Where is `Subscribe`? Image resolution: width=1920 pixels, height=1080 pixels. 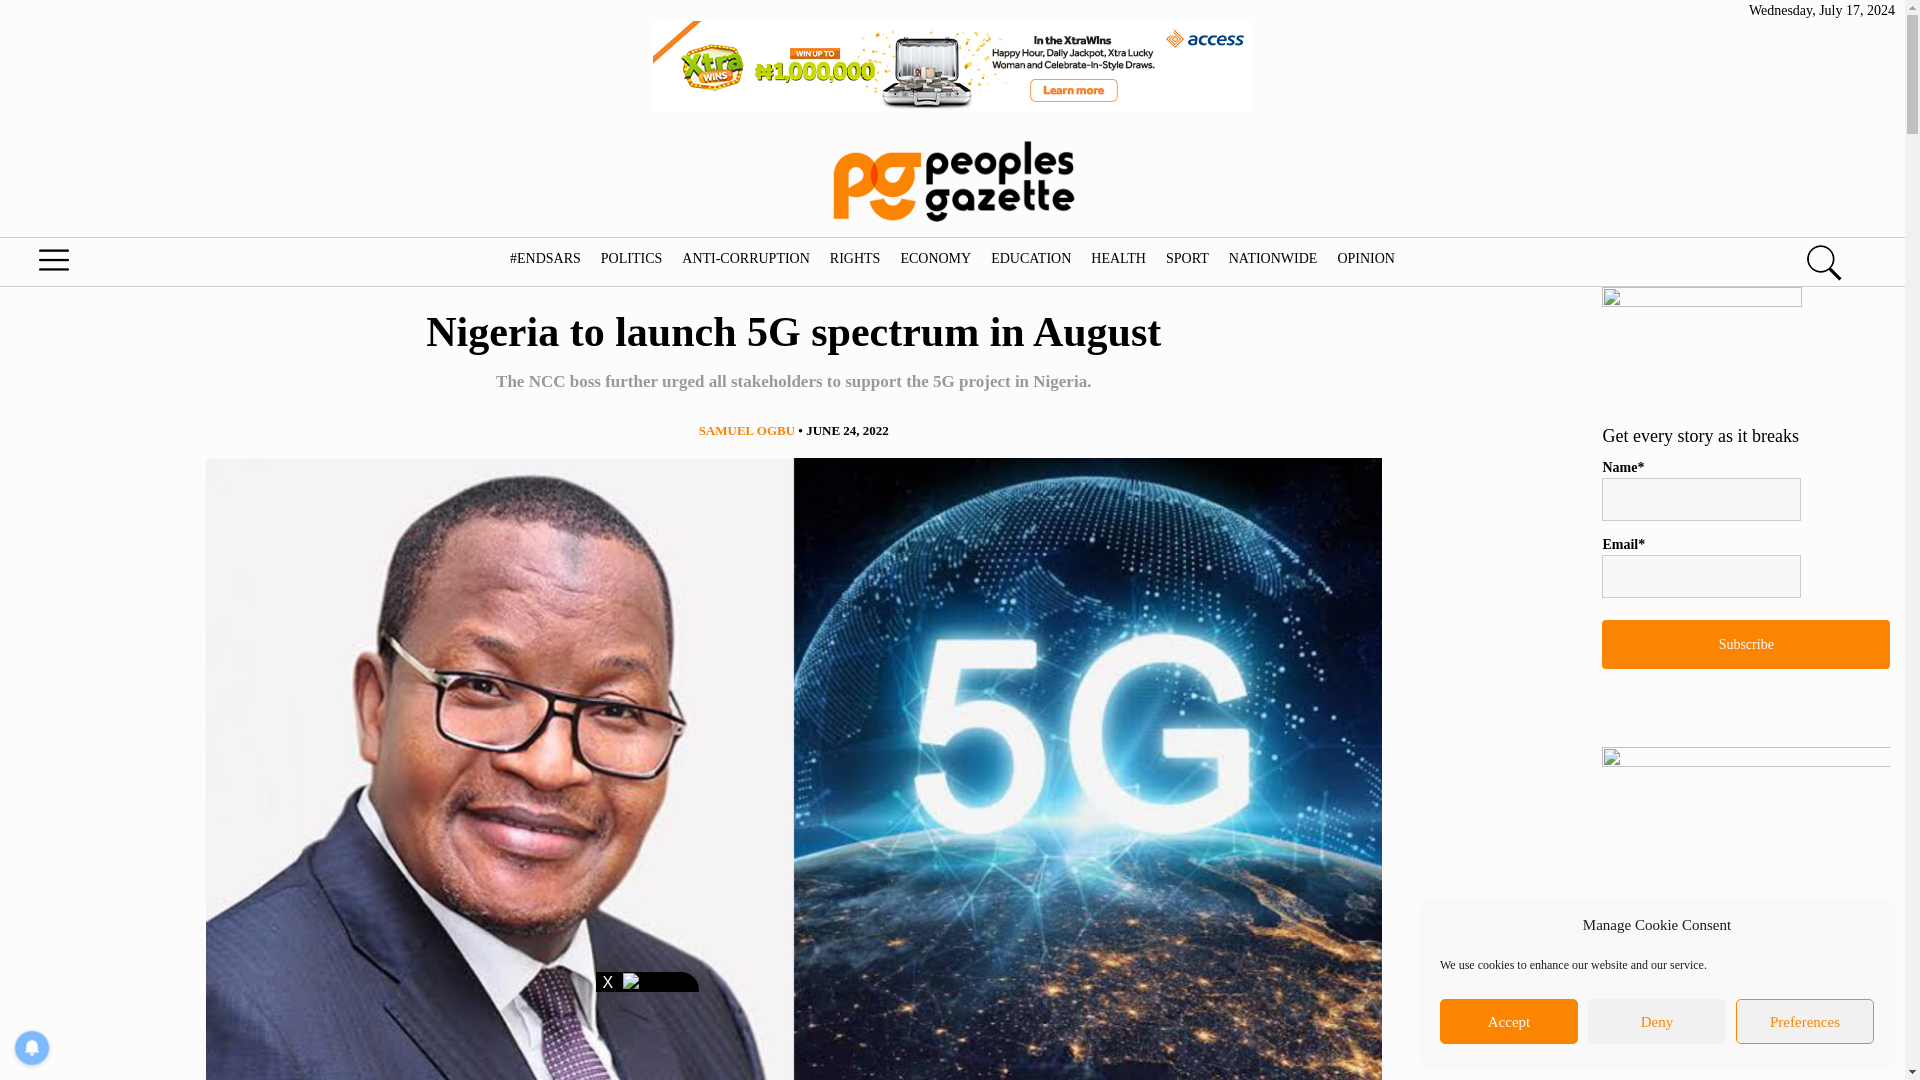 Subscribe is located at coordinates (1745, 644).